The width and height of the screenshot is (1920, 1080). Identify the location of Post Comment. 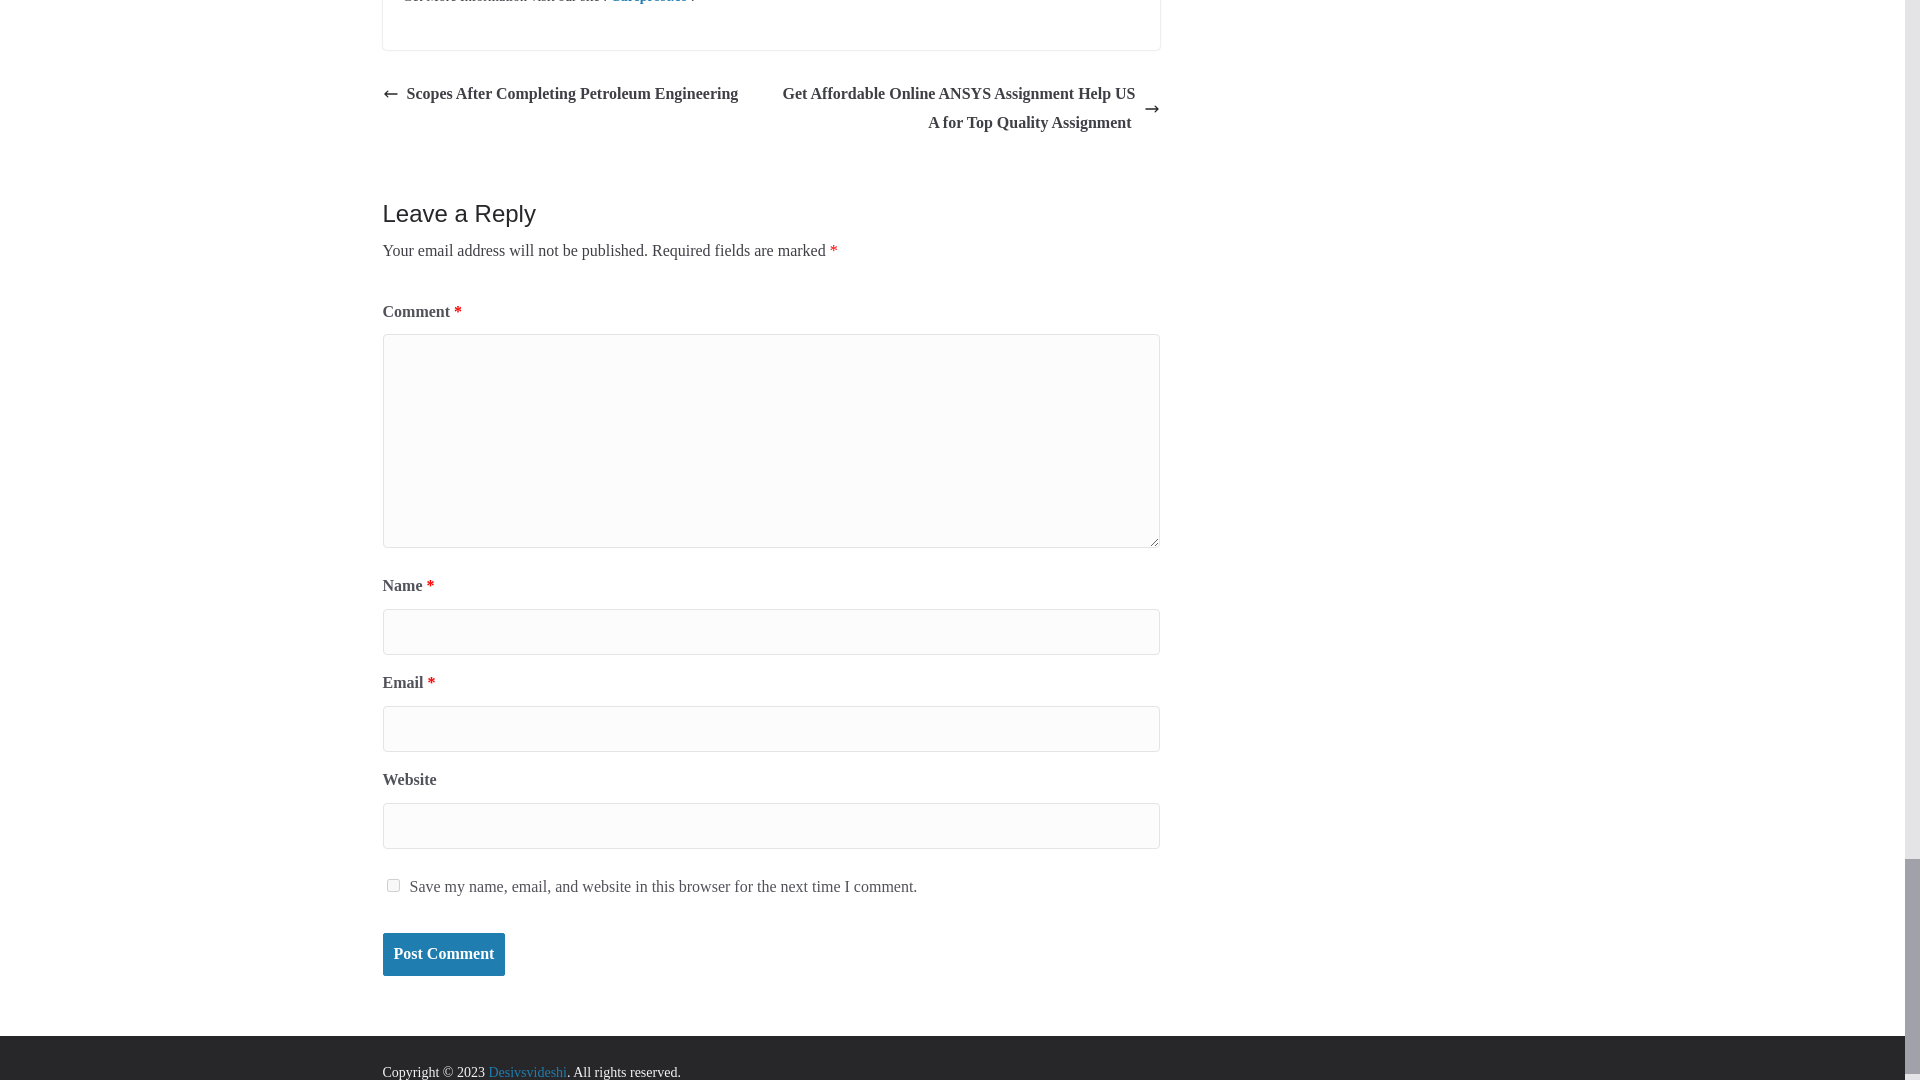
(443, 954).